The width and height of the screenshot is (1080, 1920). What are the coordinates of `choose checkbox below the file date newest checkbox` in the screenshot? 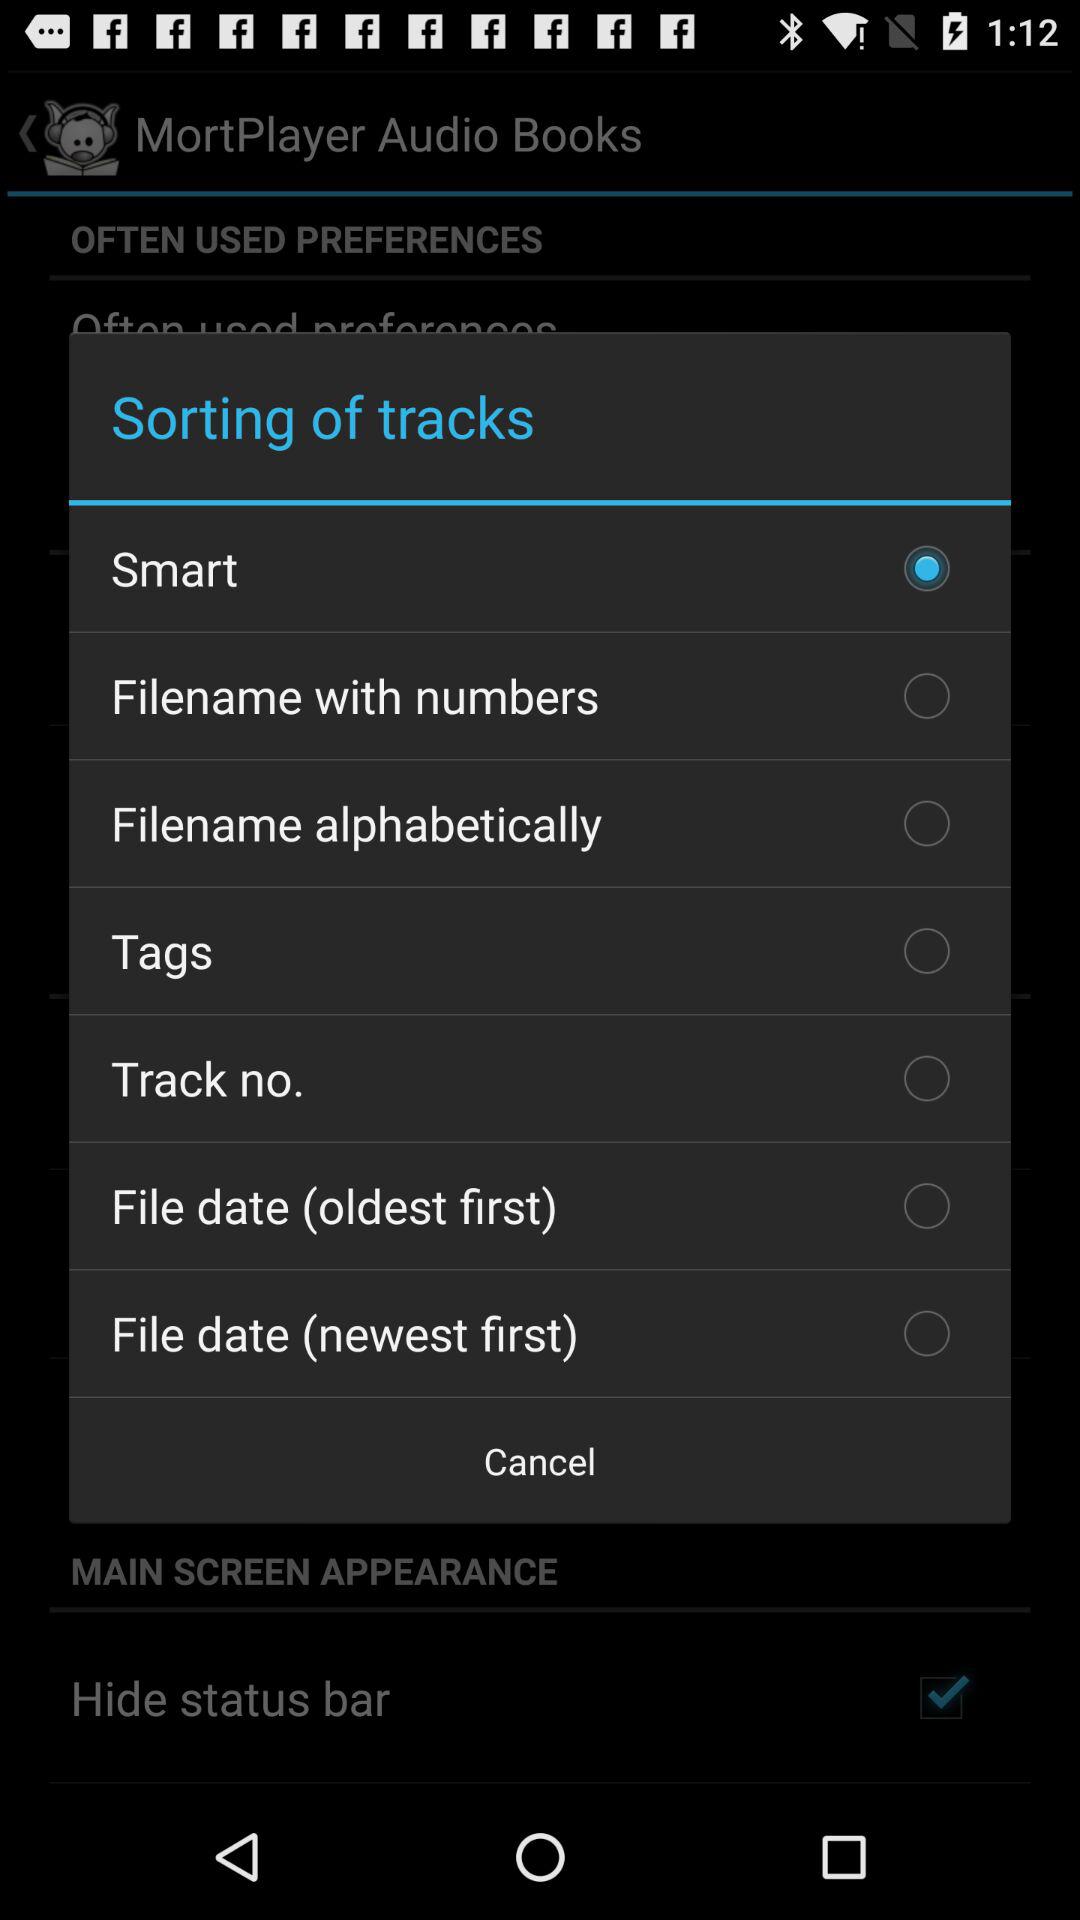 It's located at (540, 1460).